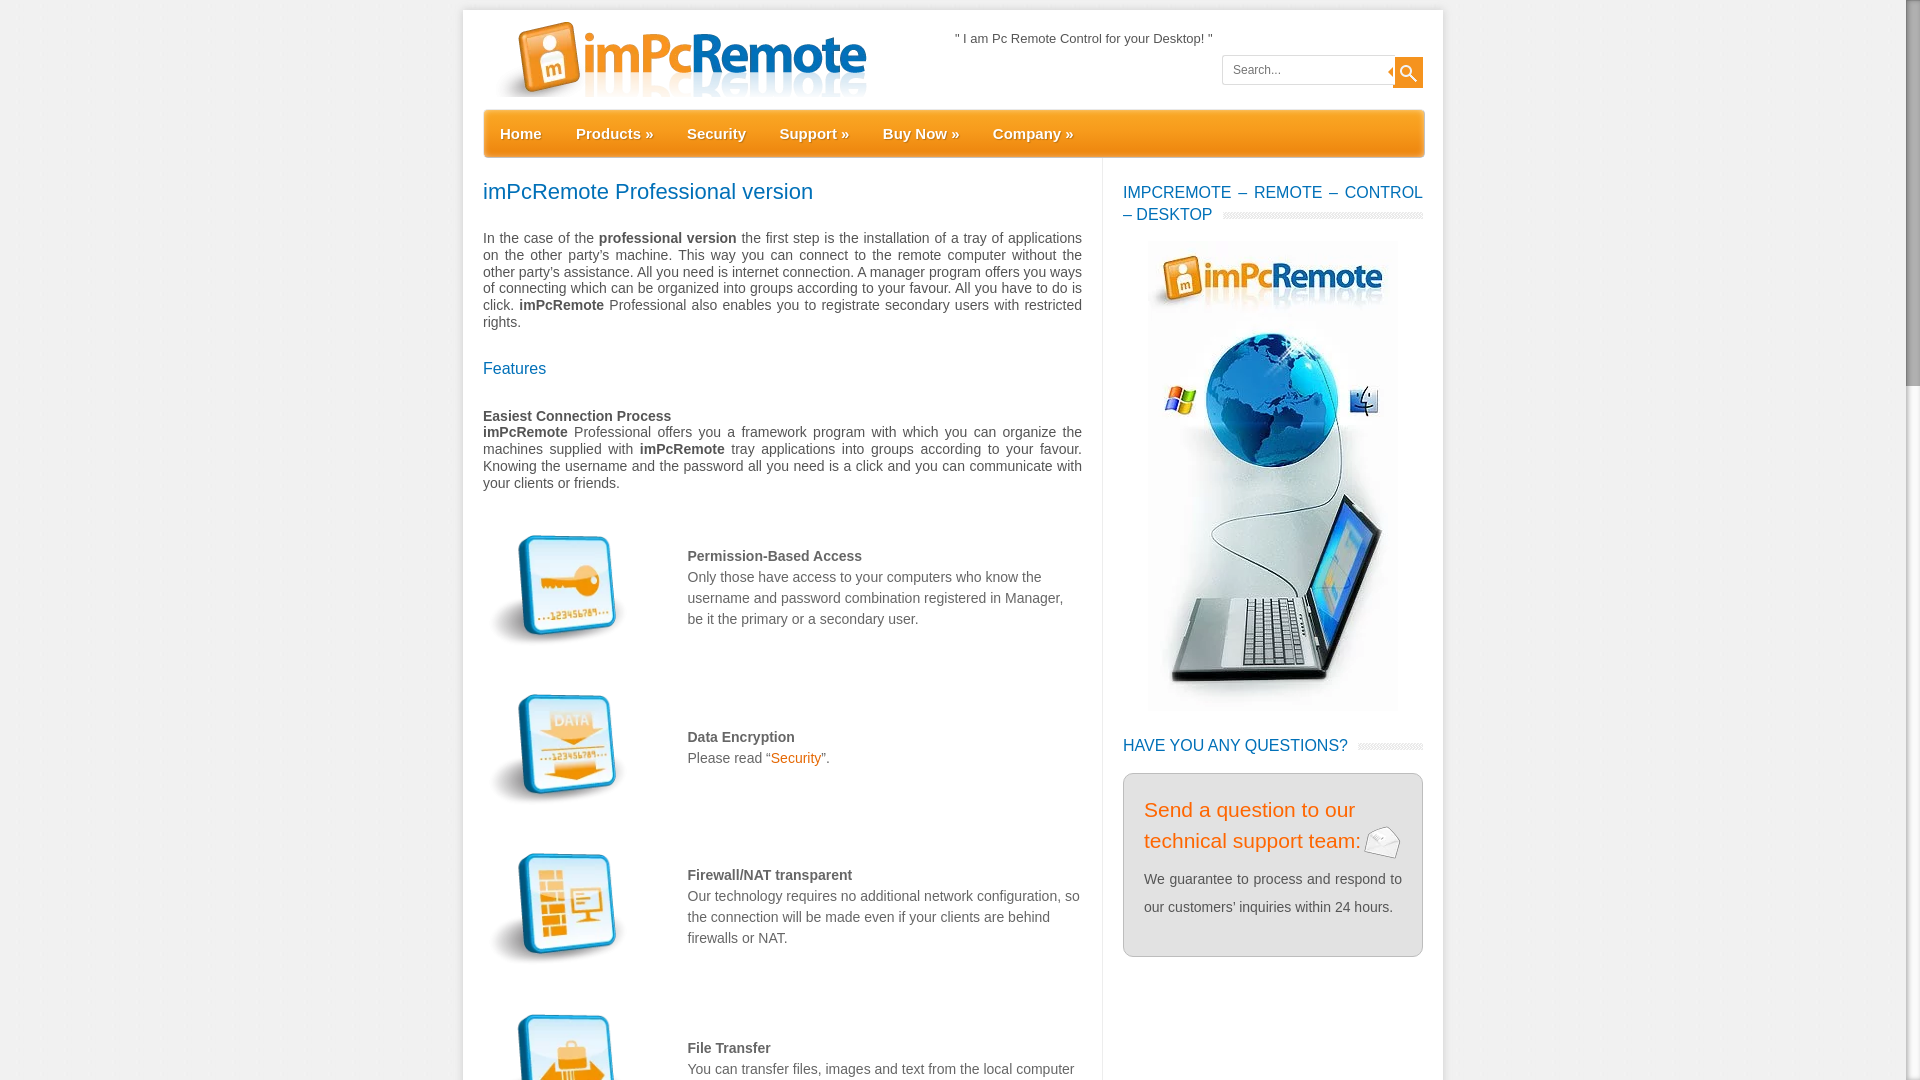  What do you see at coordinates (513, 132) in the screenshot?
I see `Home` at bounding box center [513, 132].